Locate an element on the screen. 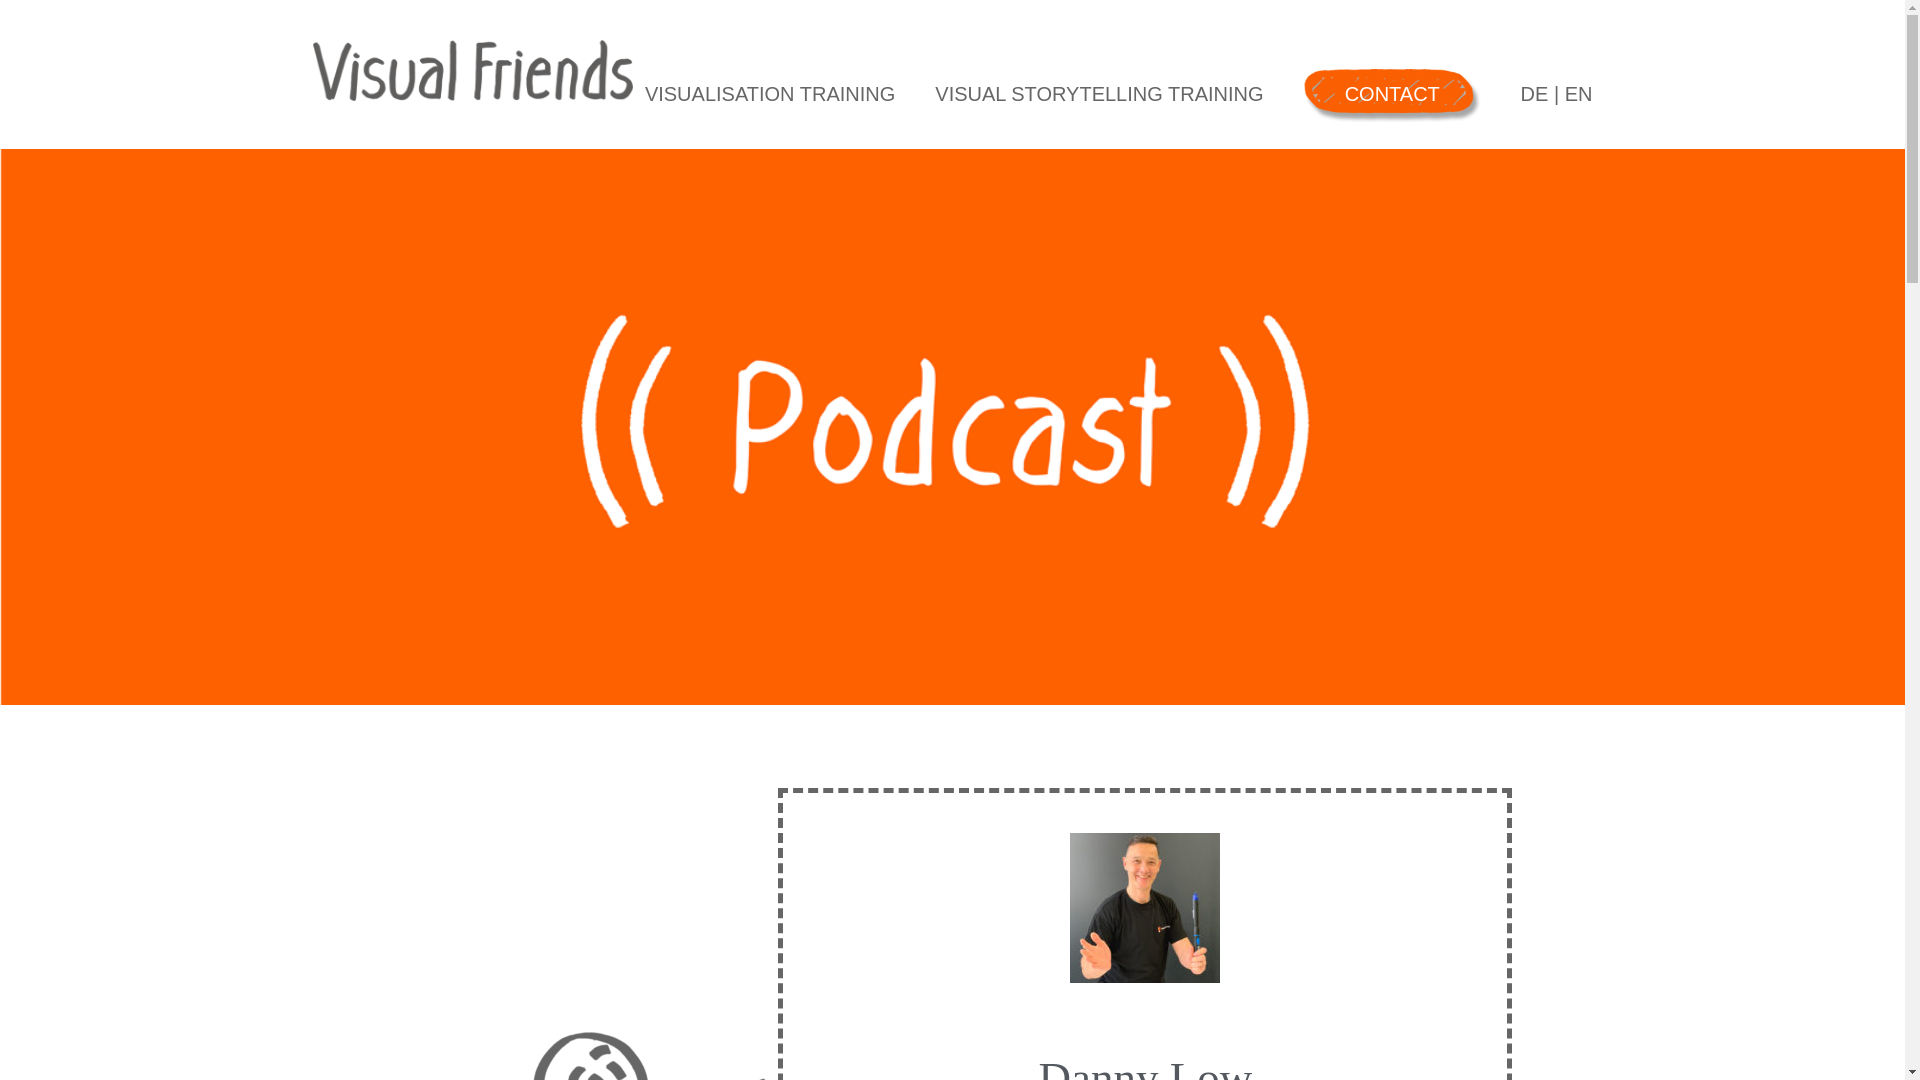 This screenshot has width=1920, height=1080. DE is located at coordinates (1534, 94).